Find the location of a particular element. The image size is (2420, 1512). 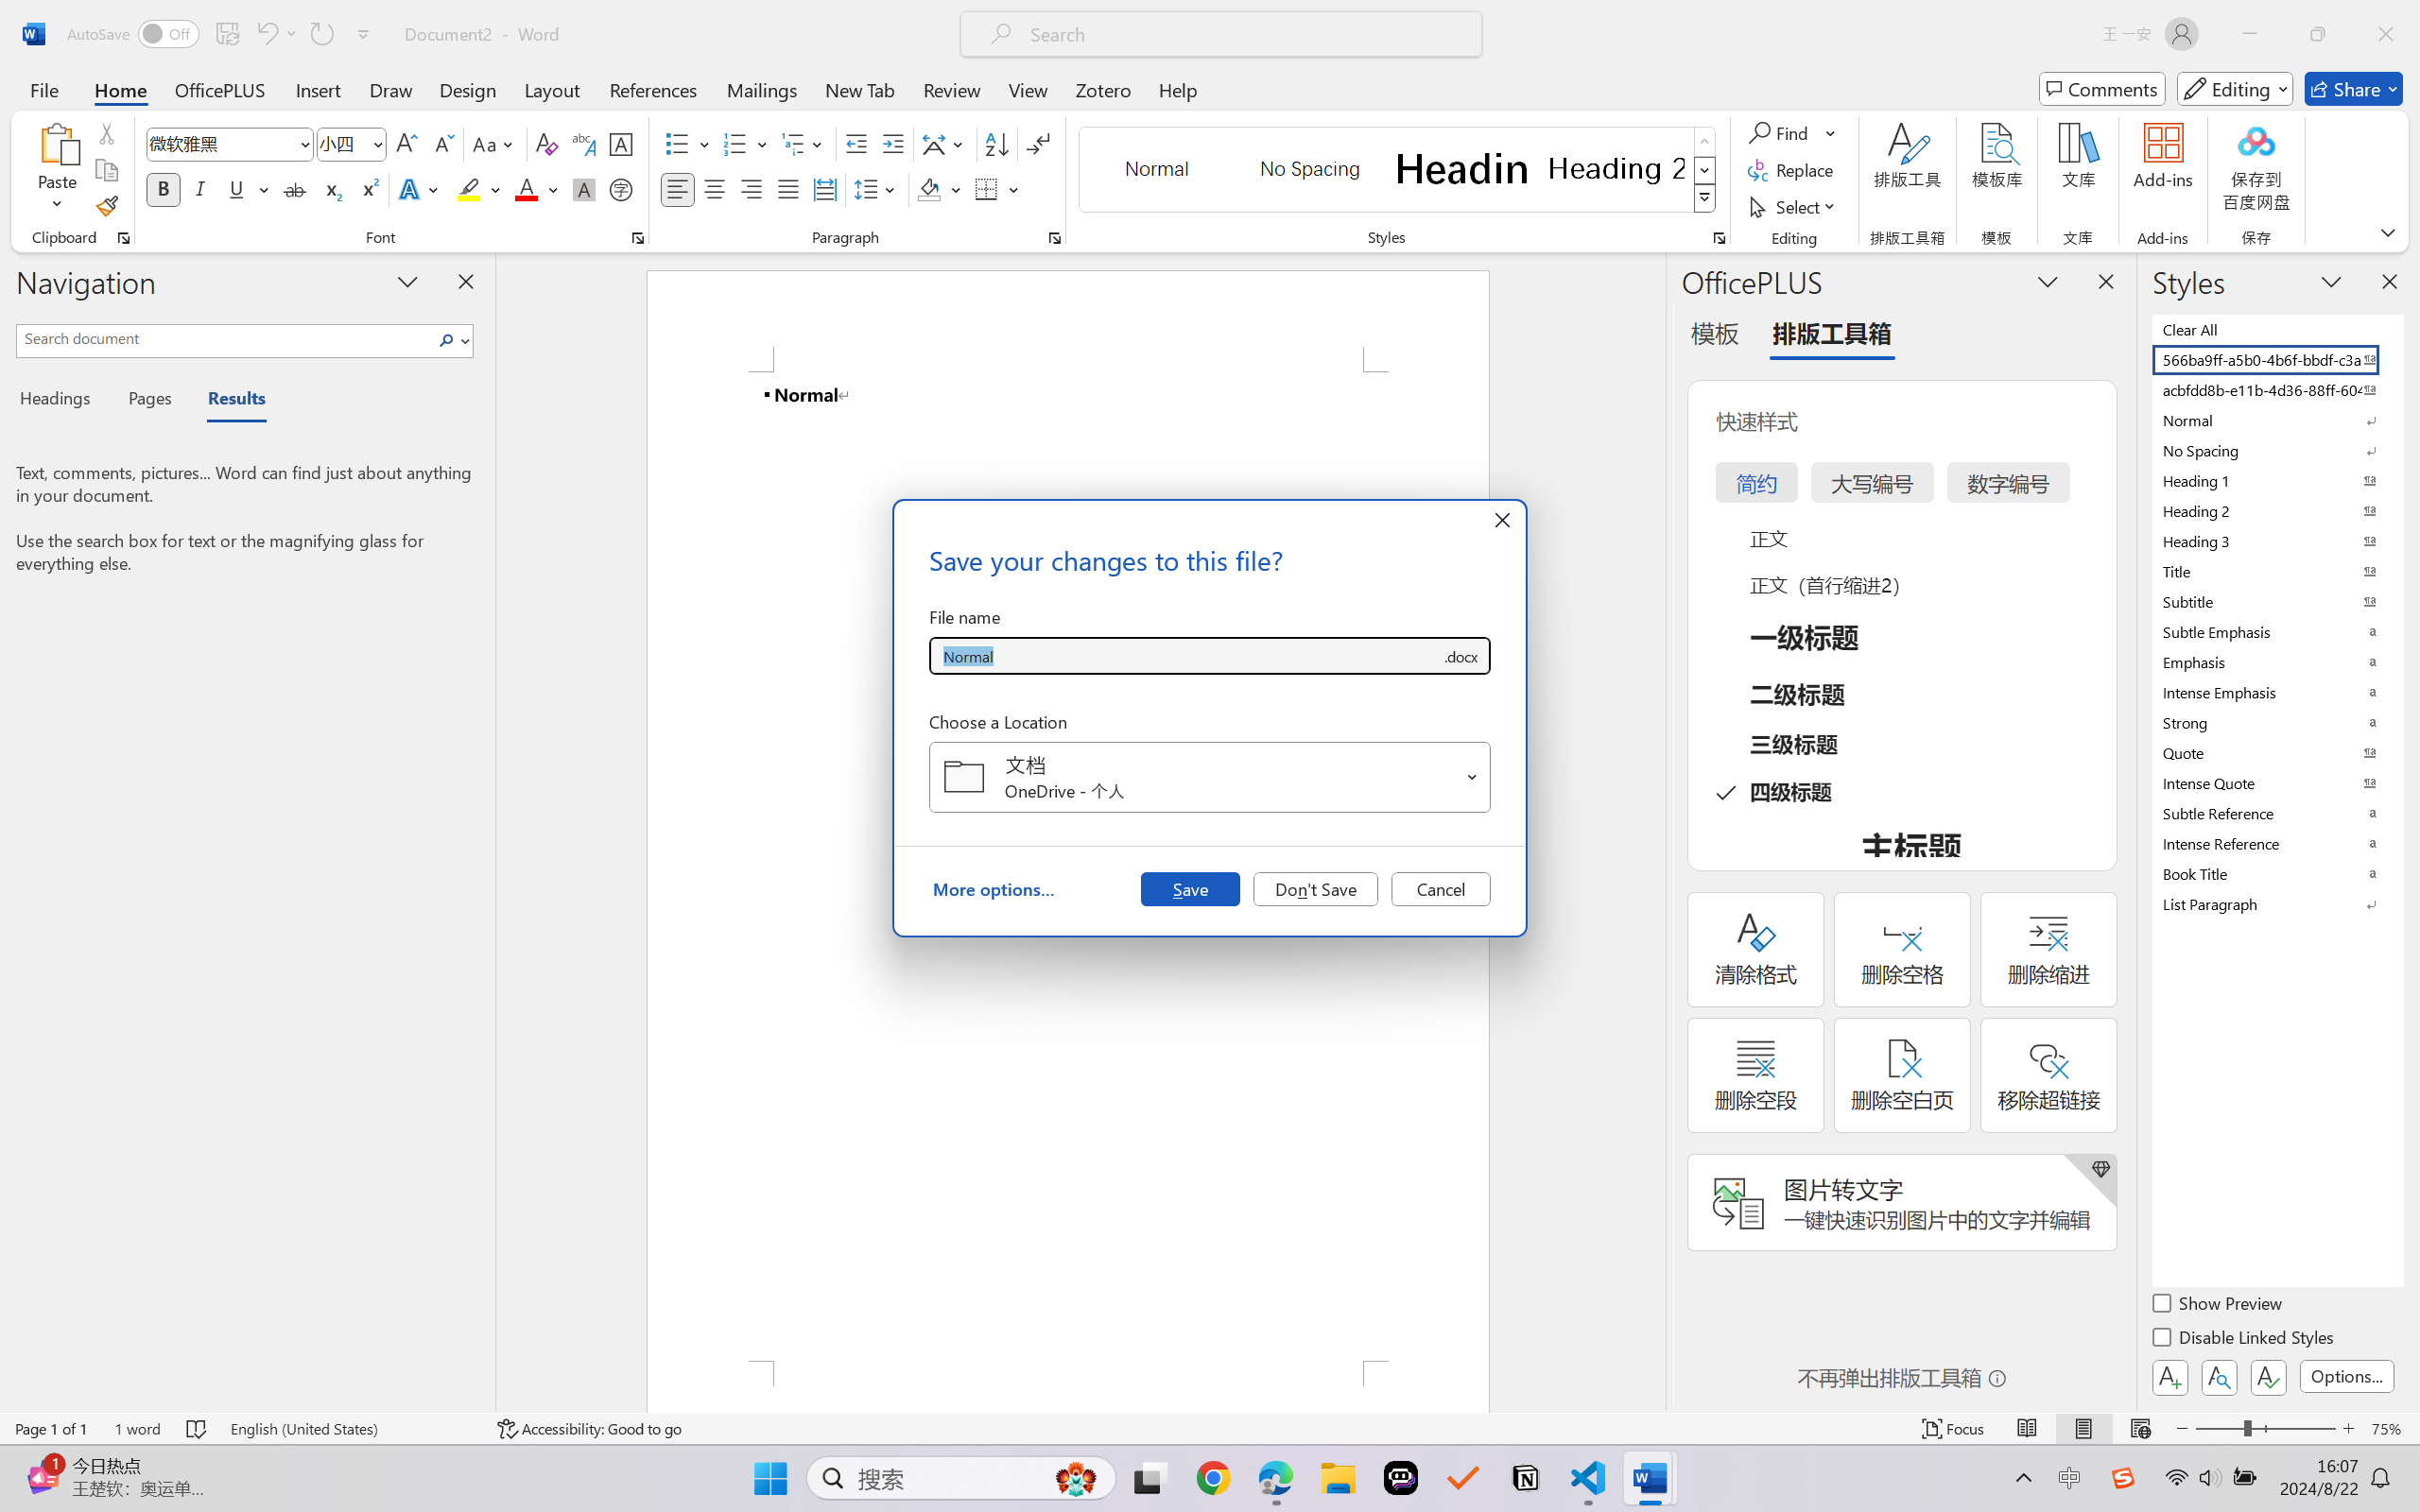

Character Shading is located at coordinates (582, 189).